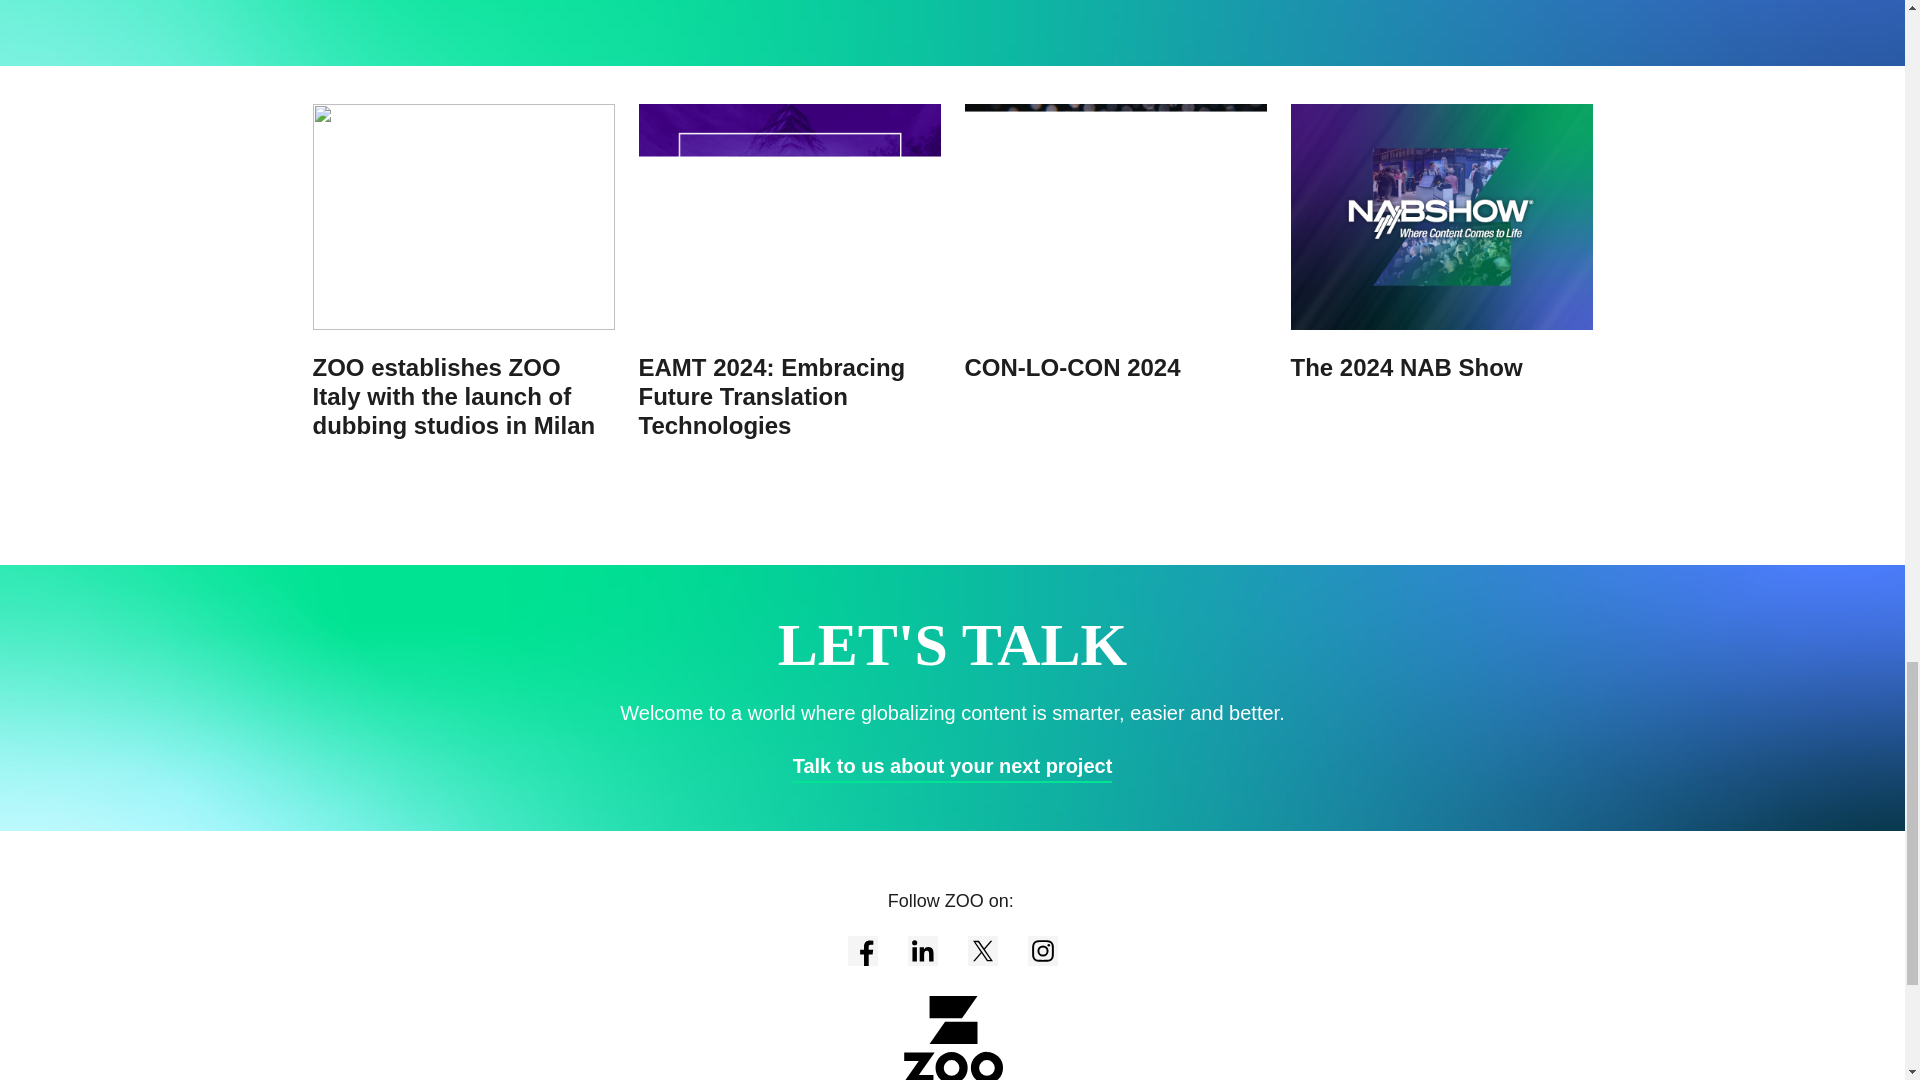 The width and height of the screenshot is (1920, 1080). Describe the element at coordinates (1440, 243) in the screenshot. I see `The 2024 NAB Show` at that location.